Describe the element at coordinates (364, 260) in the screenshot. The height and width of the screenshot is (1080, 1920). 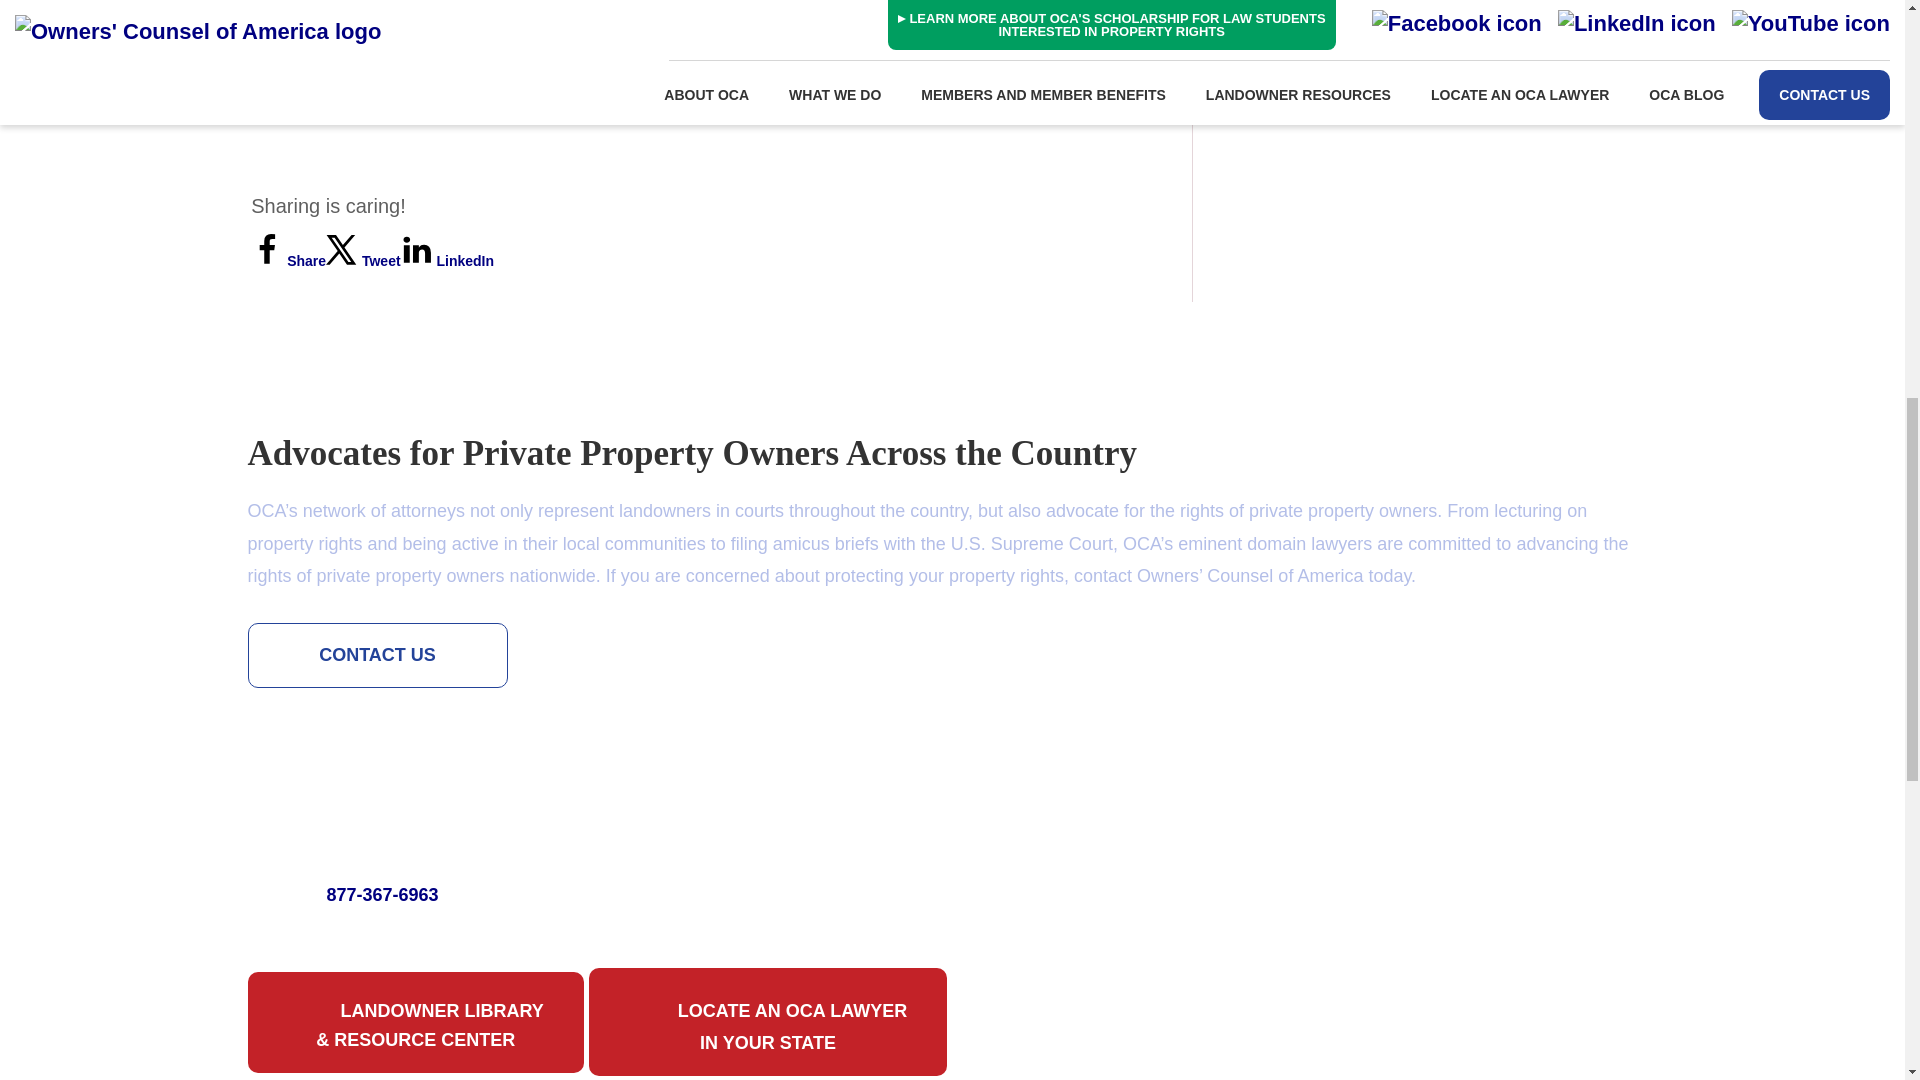
I see `Share on X` at that location.